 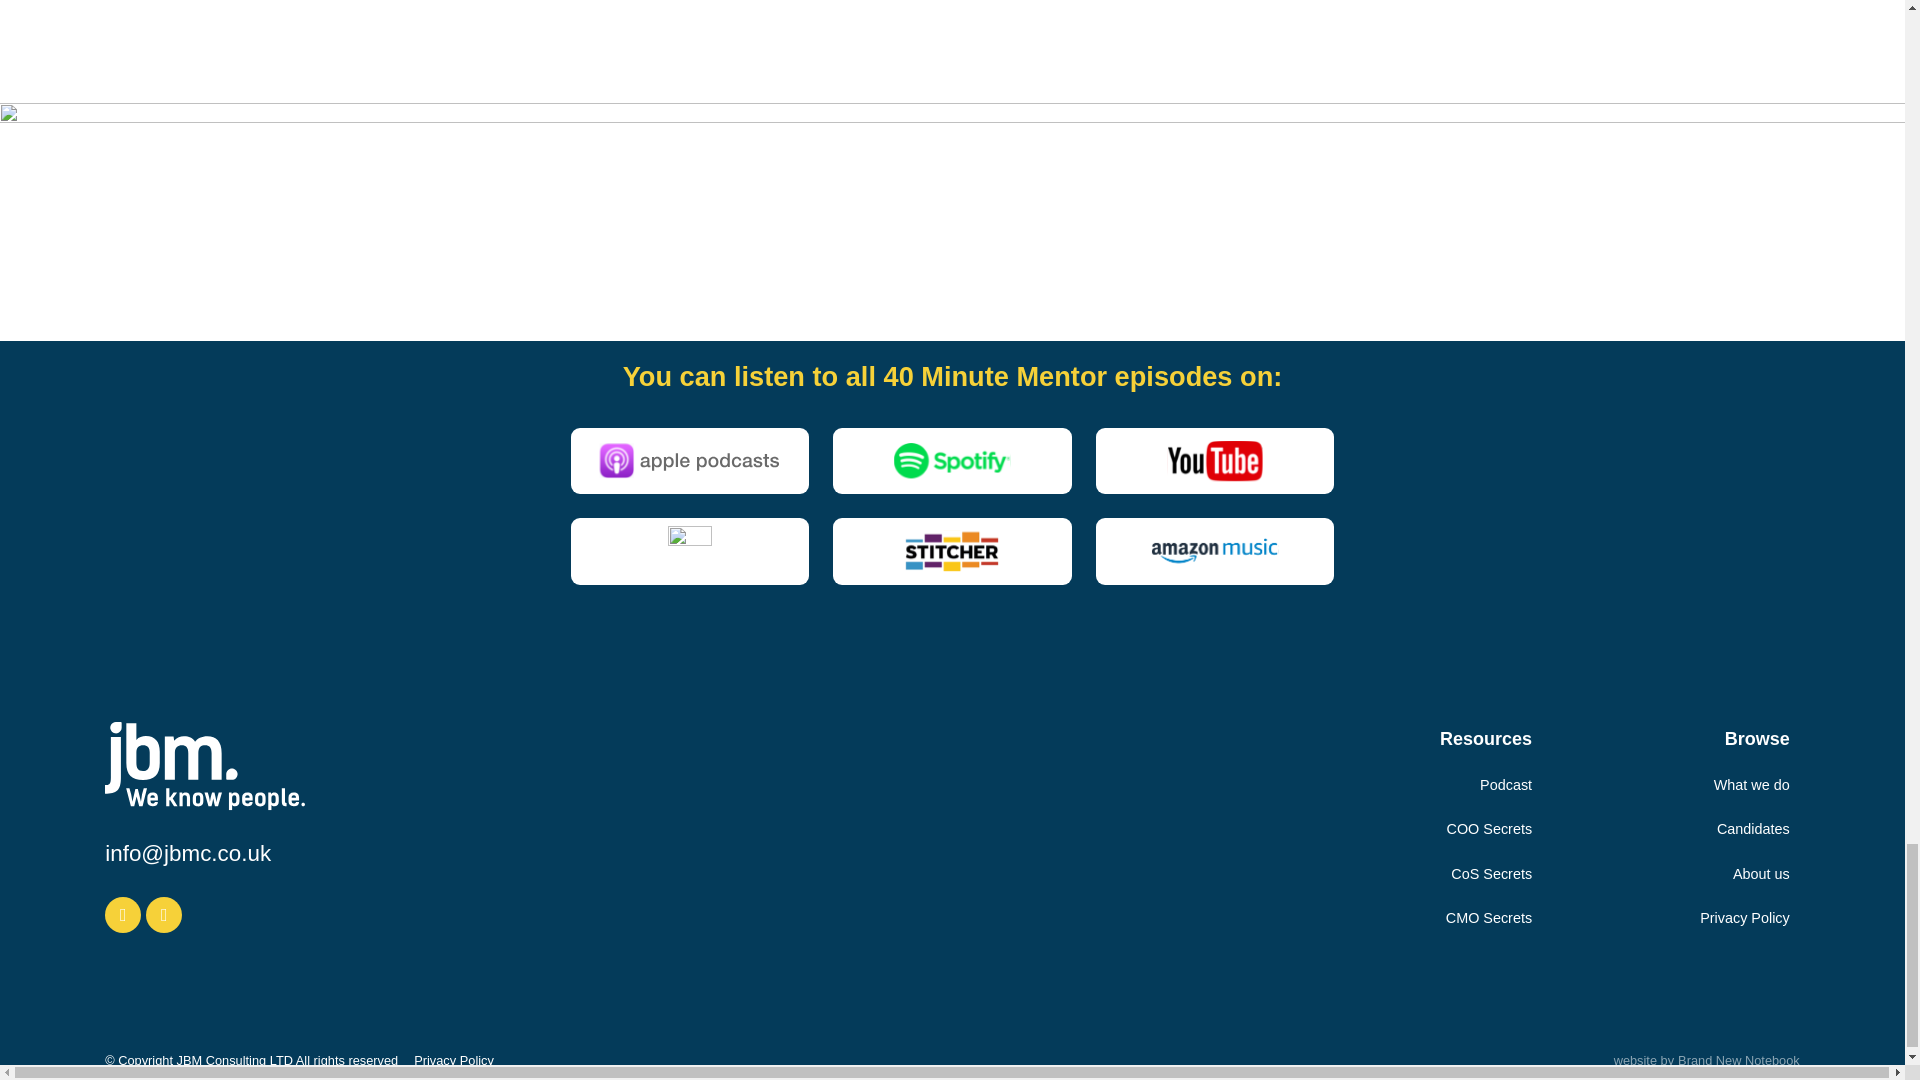 I want to click on COO Secrets, so click(x=1490, y=828).